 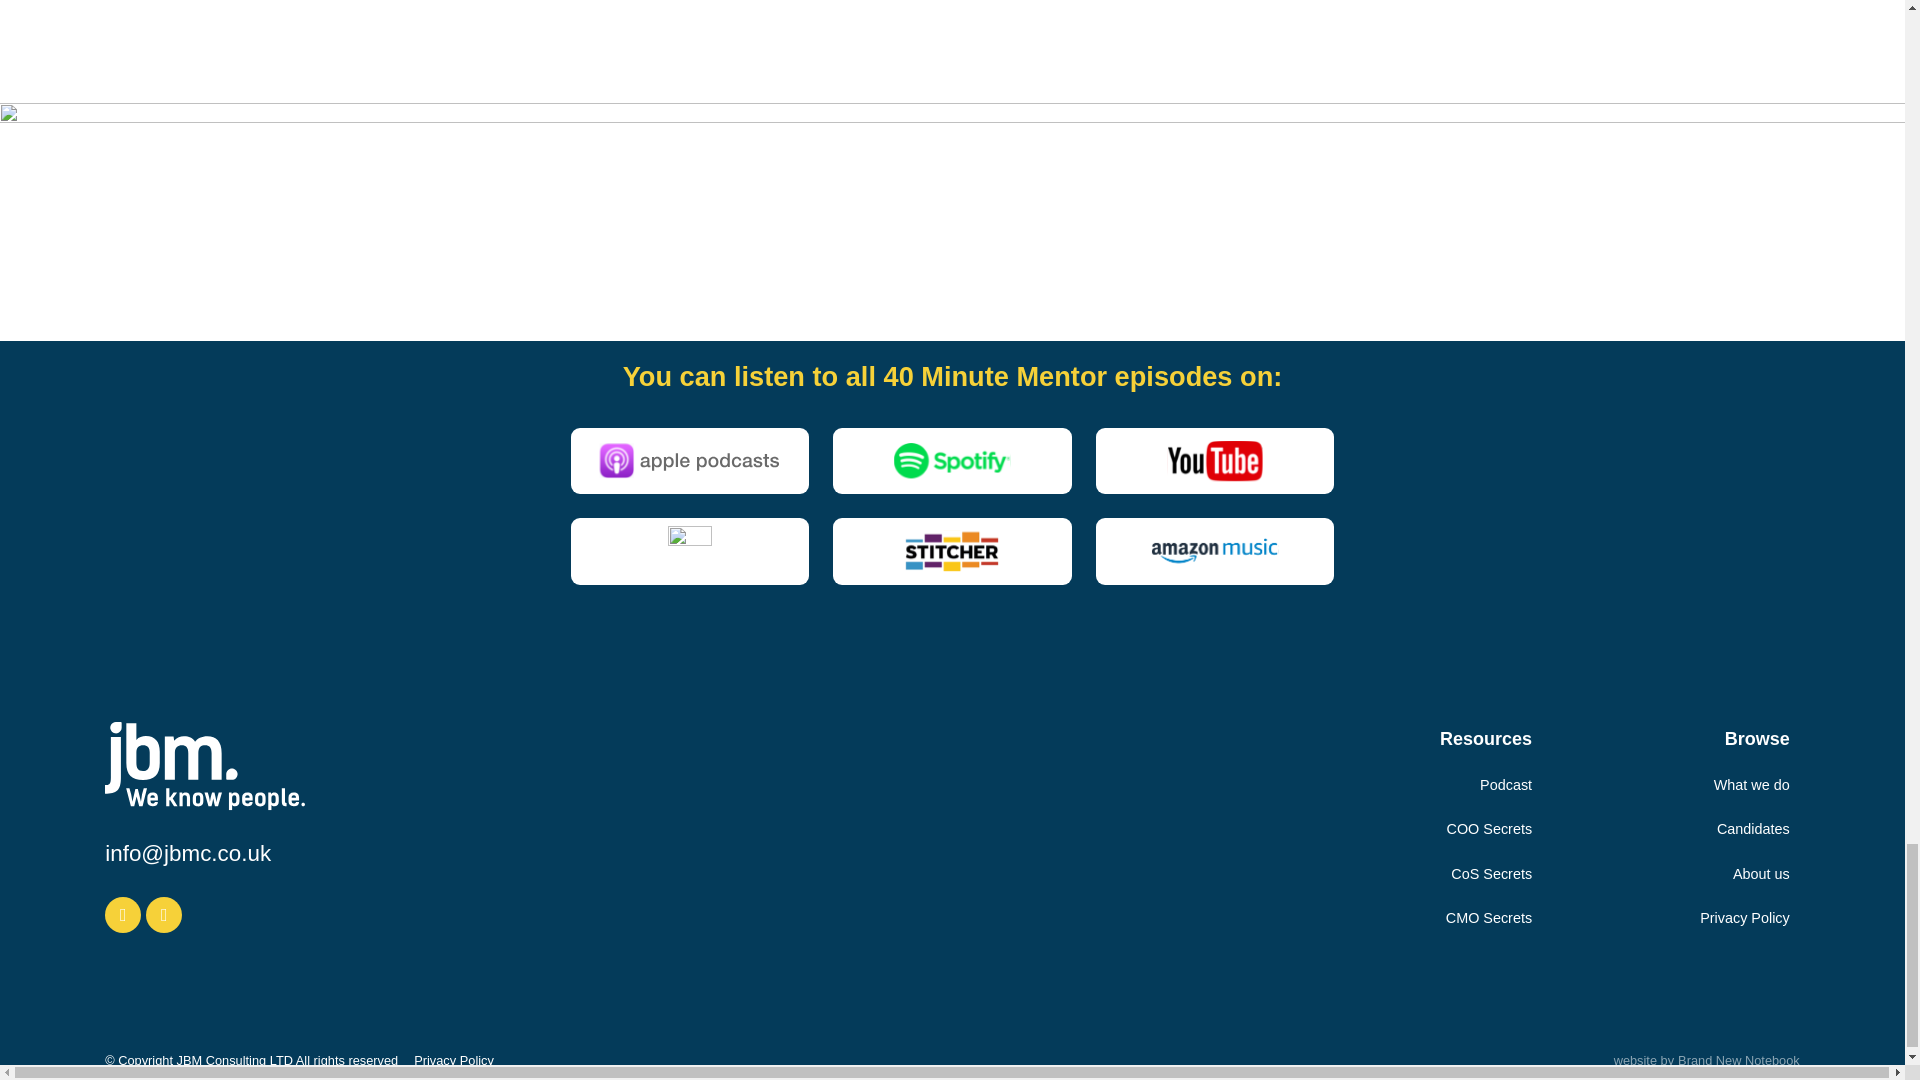 I want to click on COO Secrets, so click(x=1490, y=828).